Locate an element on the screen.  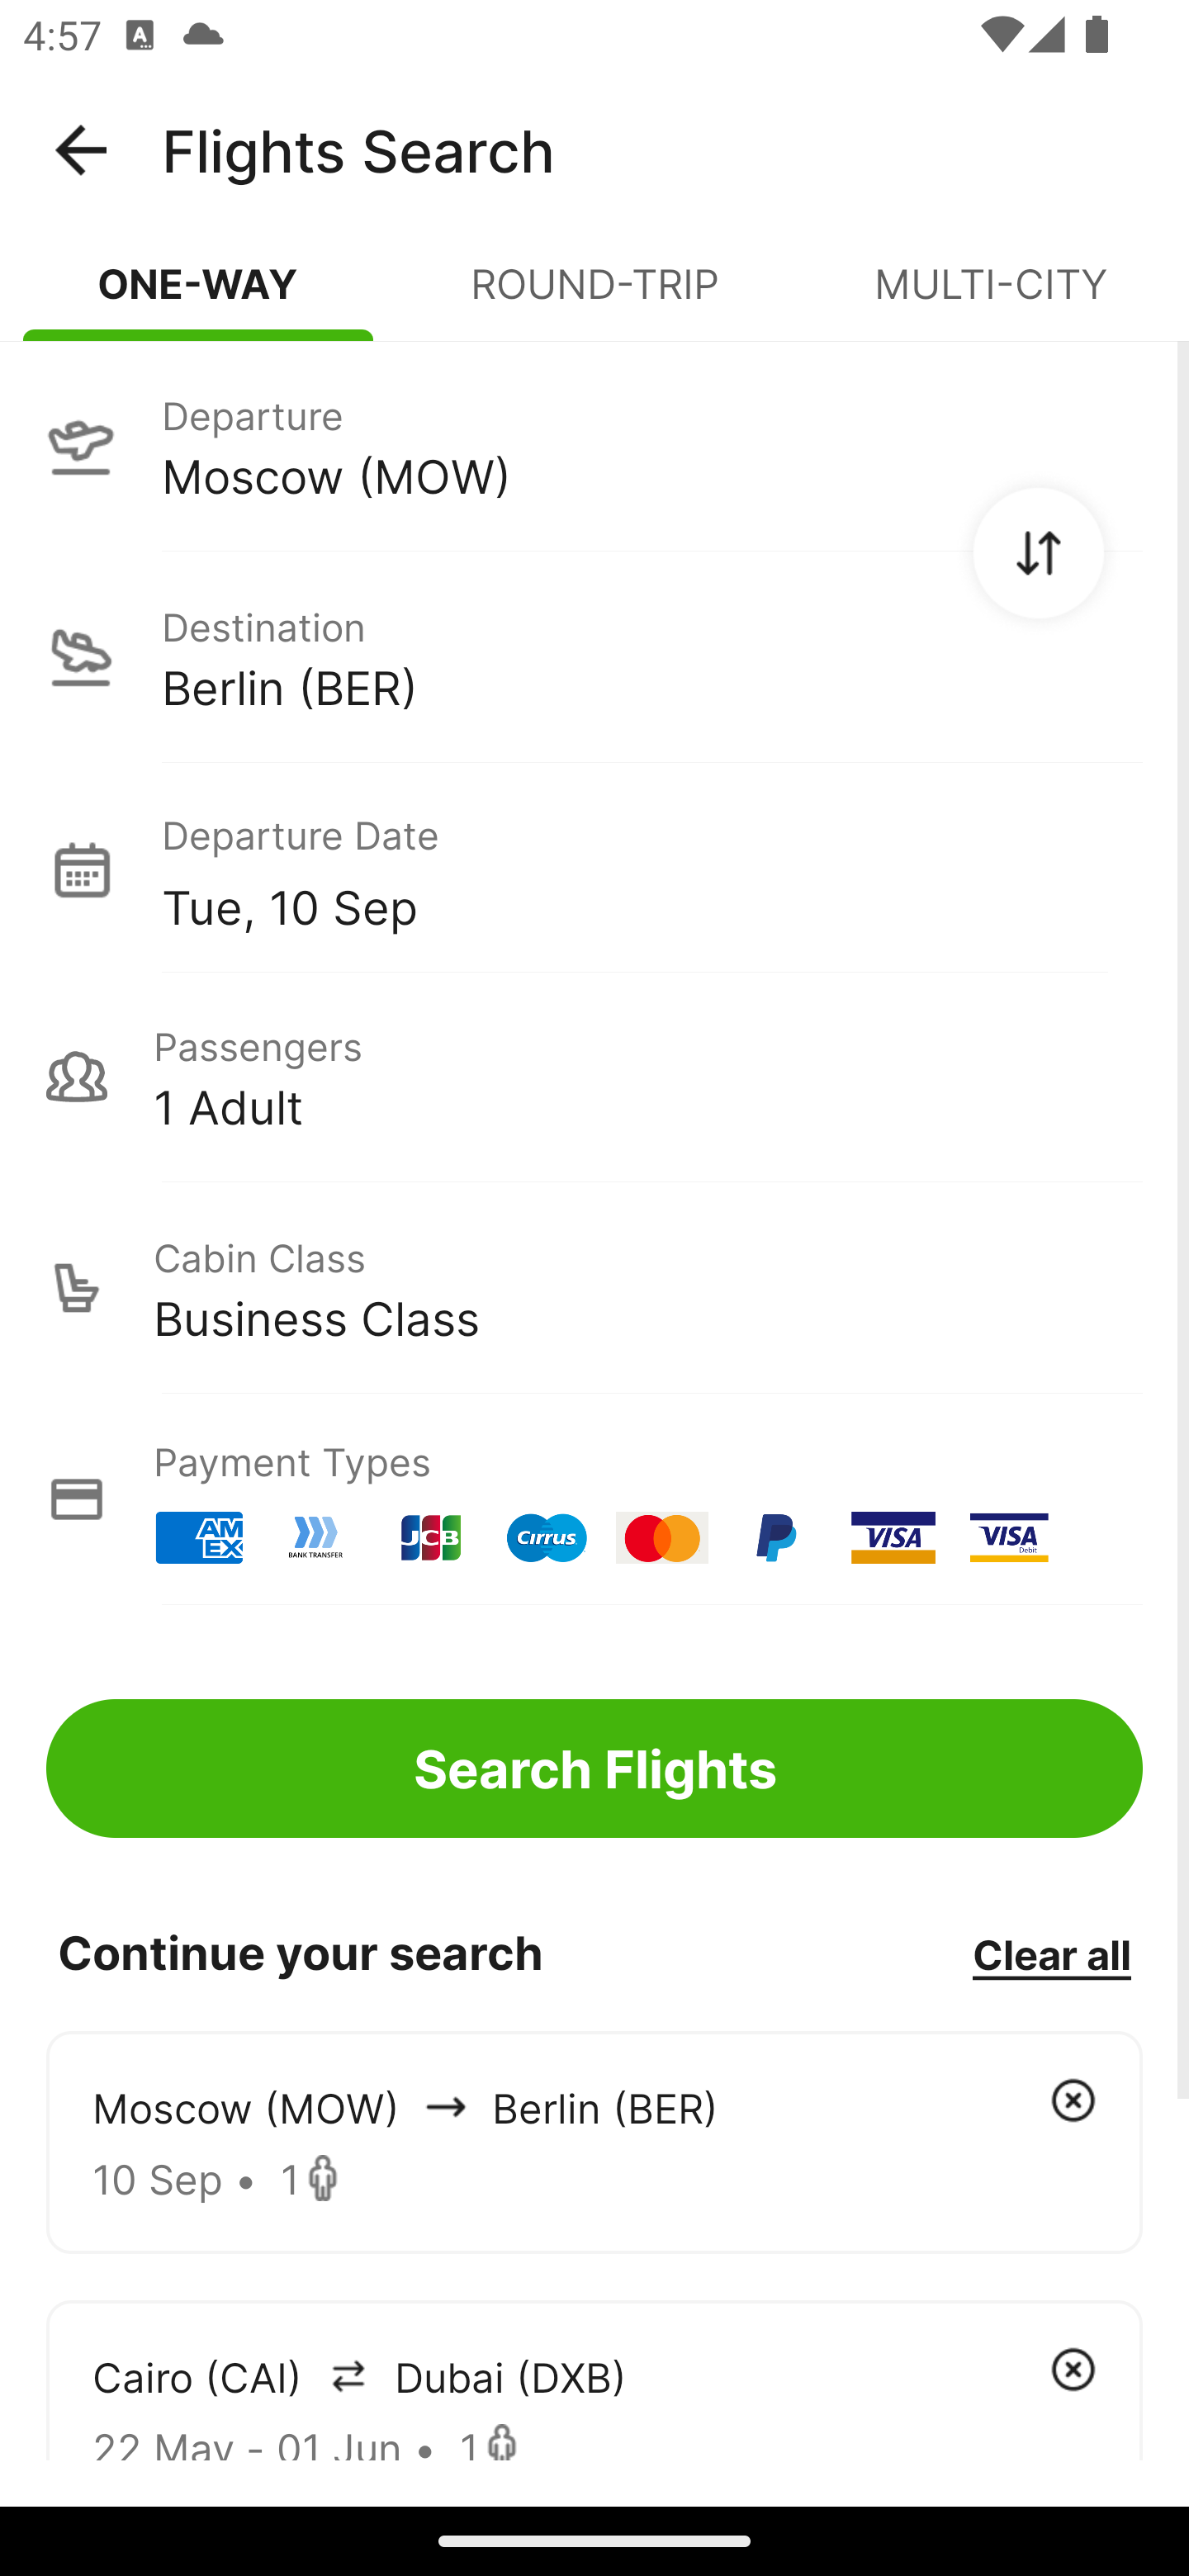
Cabin Class Business Class is located at coordinates (594, 1288).